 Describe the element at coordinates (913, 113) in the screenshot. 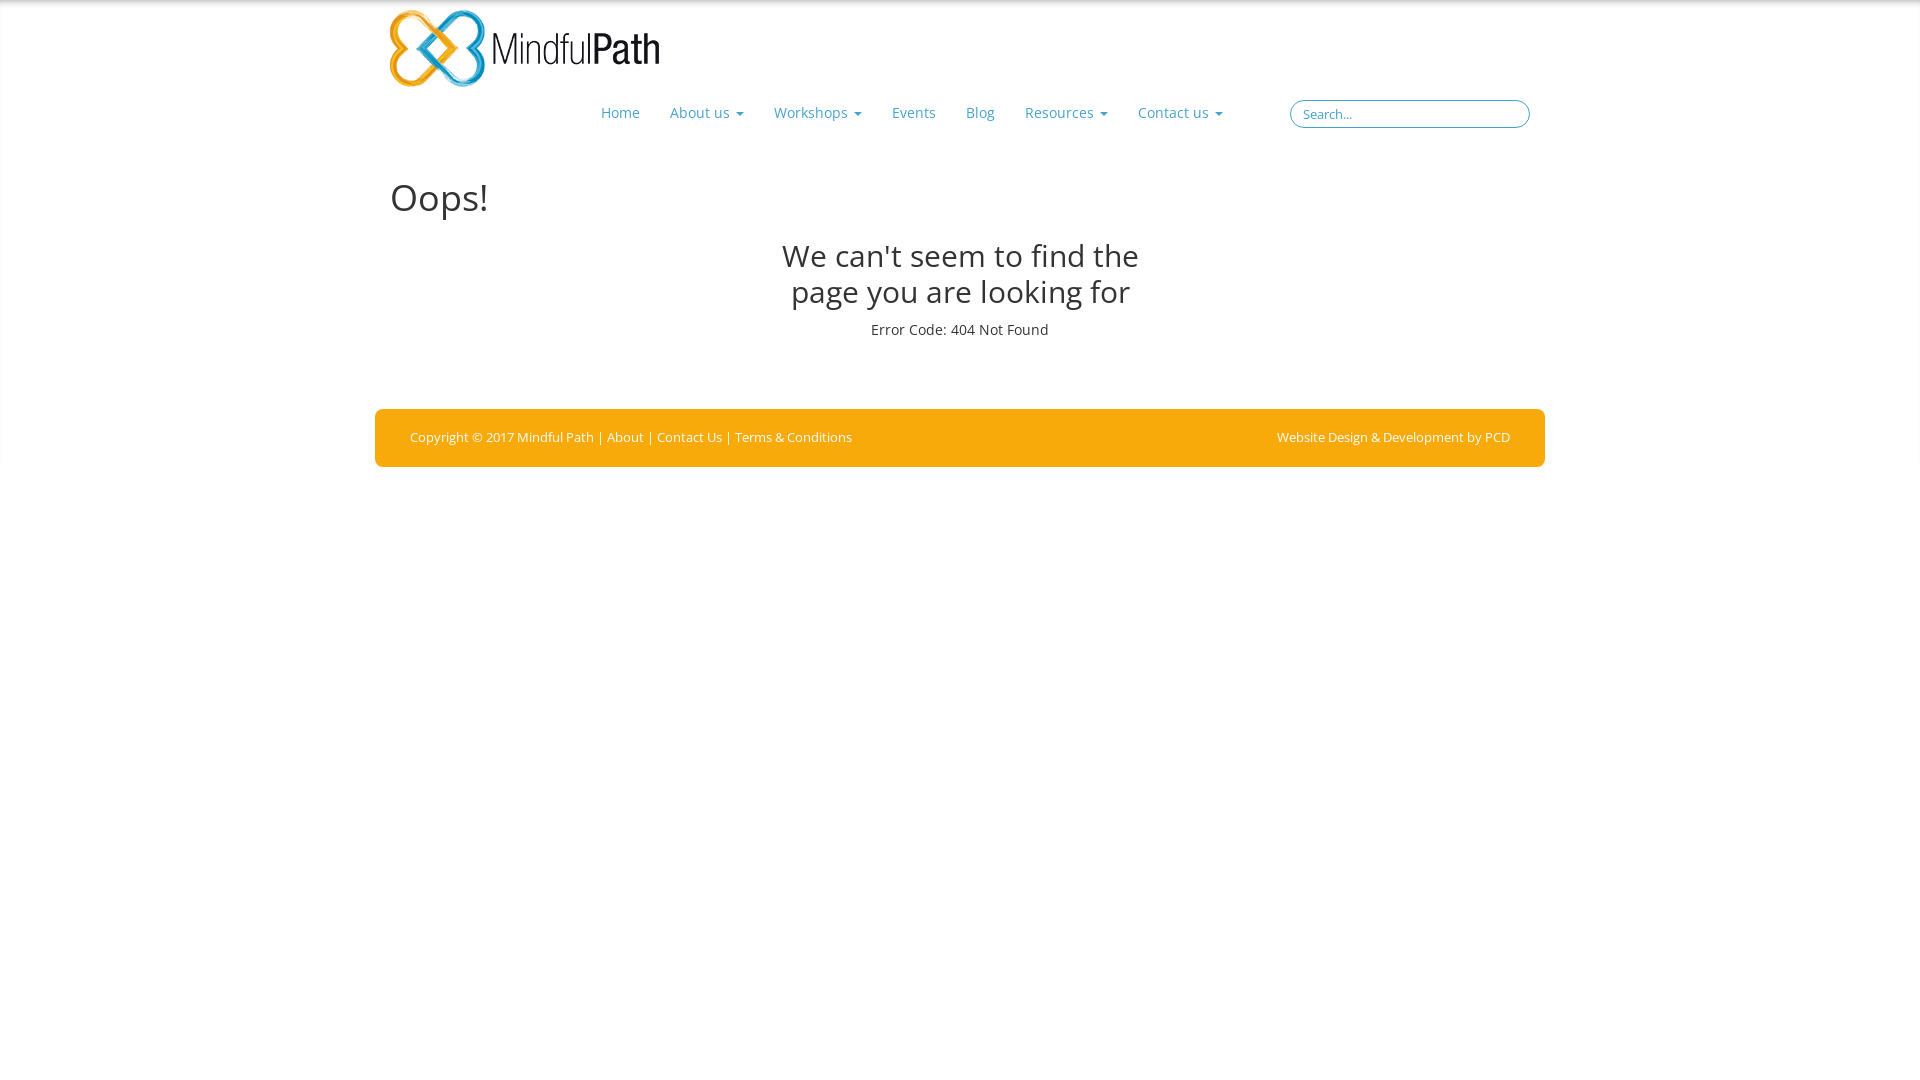

I see `Events` at that location.